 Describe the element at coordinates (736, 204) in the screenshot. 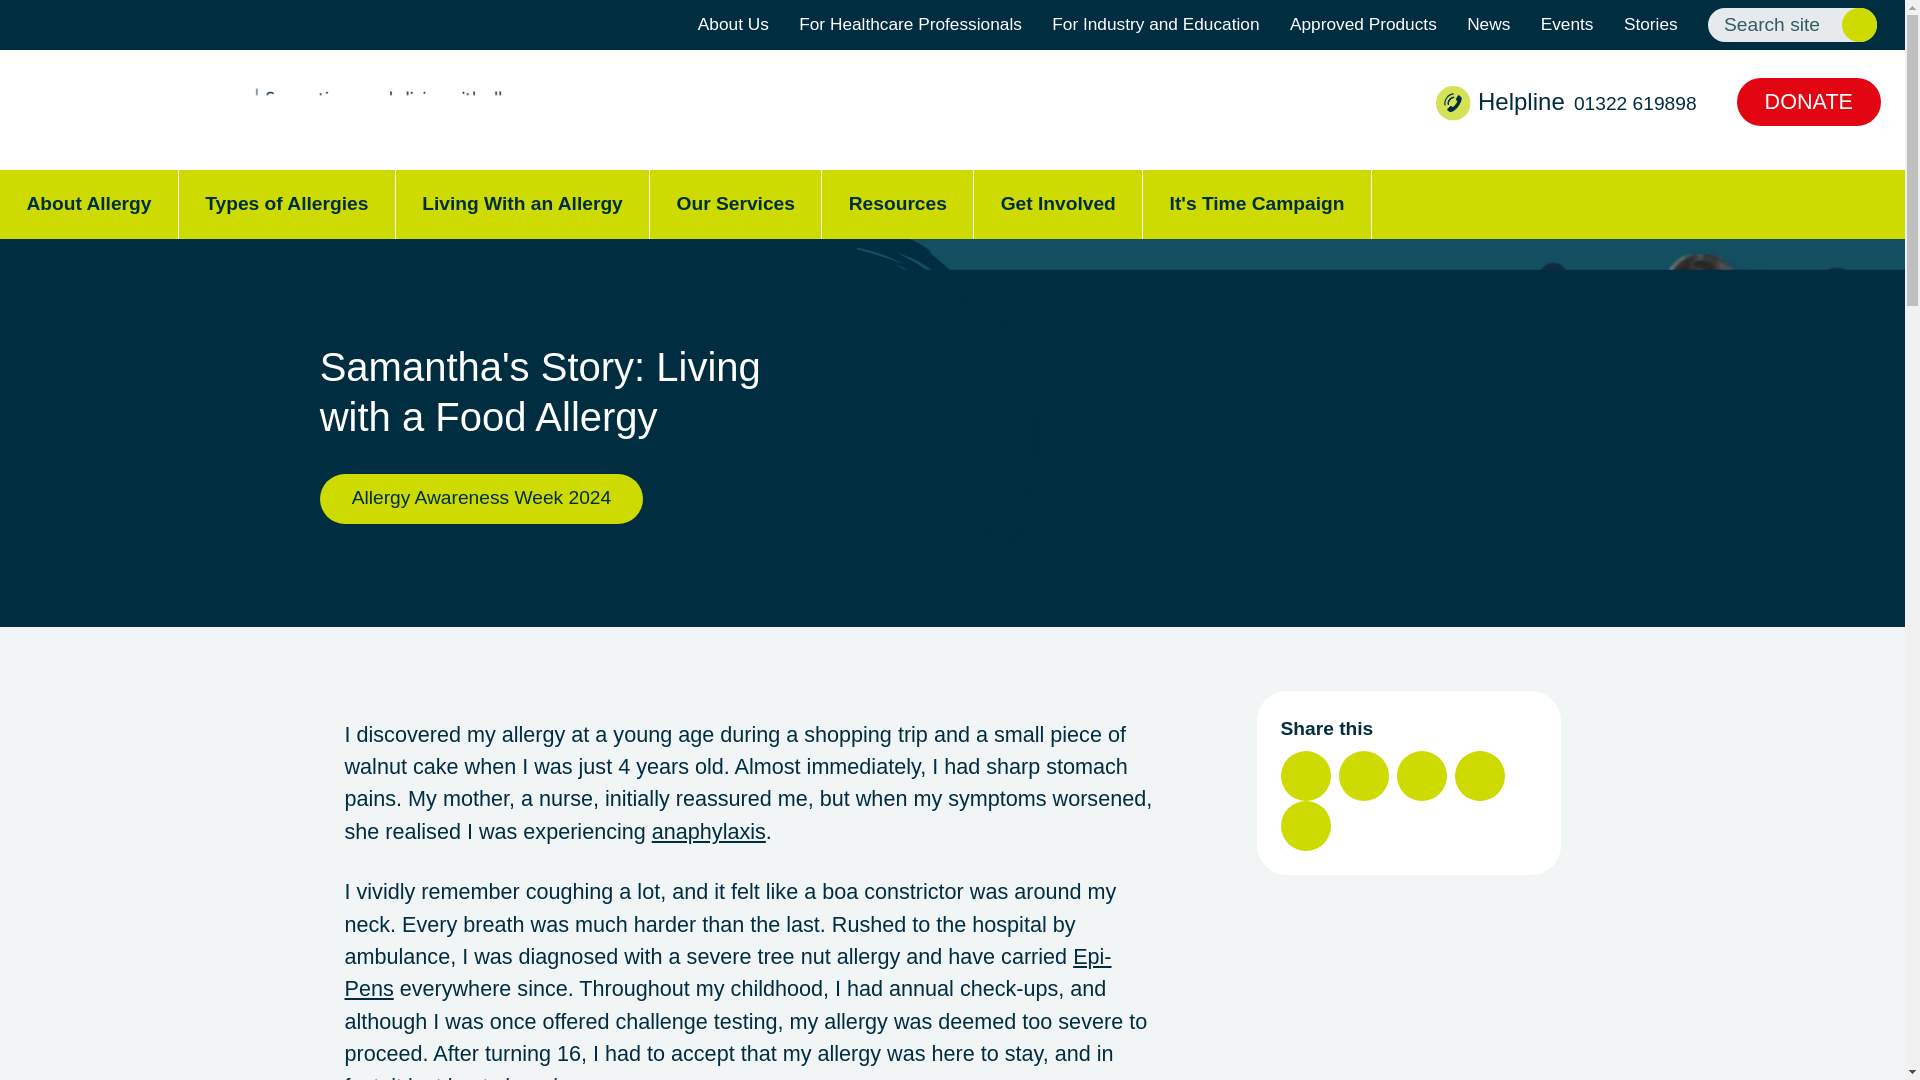

I see `Our Services` at that location.